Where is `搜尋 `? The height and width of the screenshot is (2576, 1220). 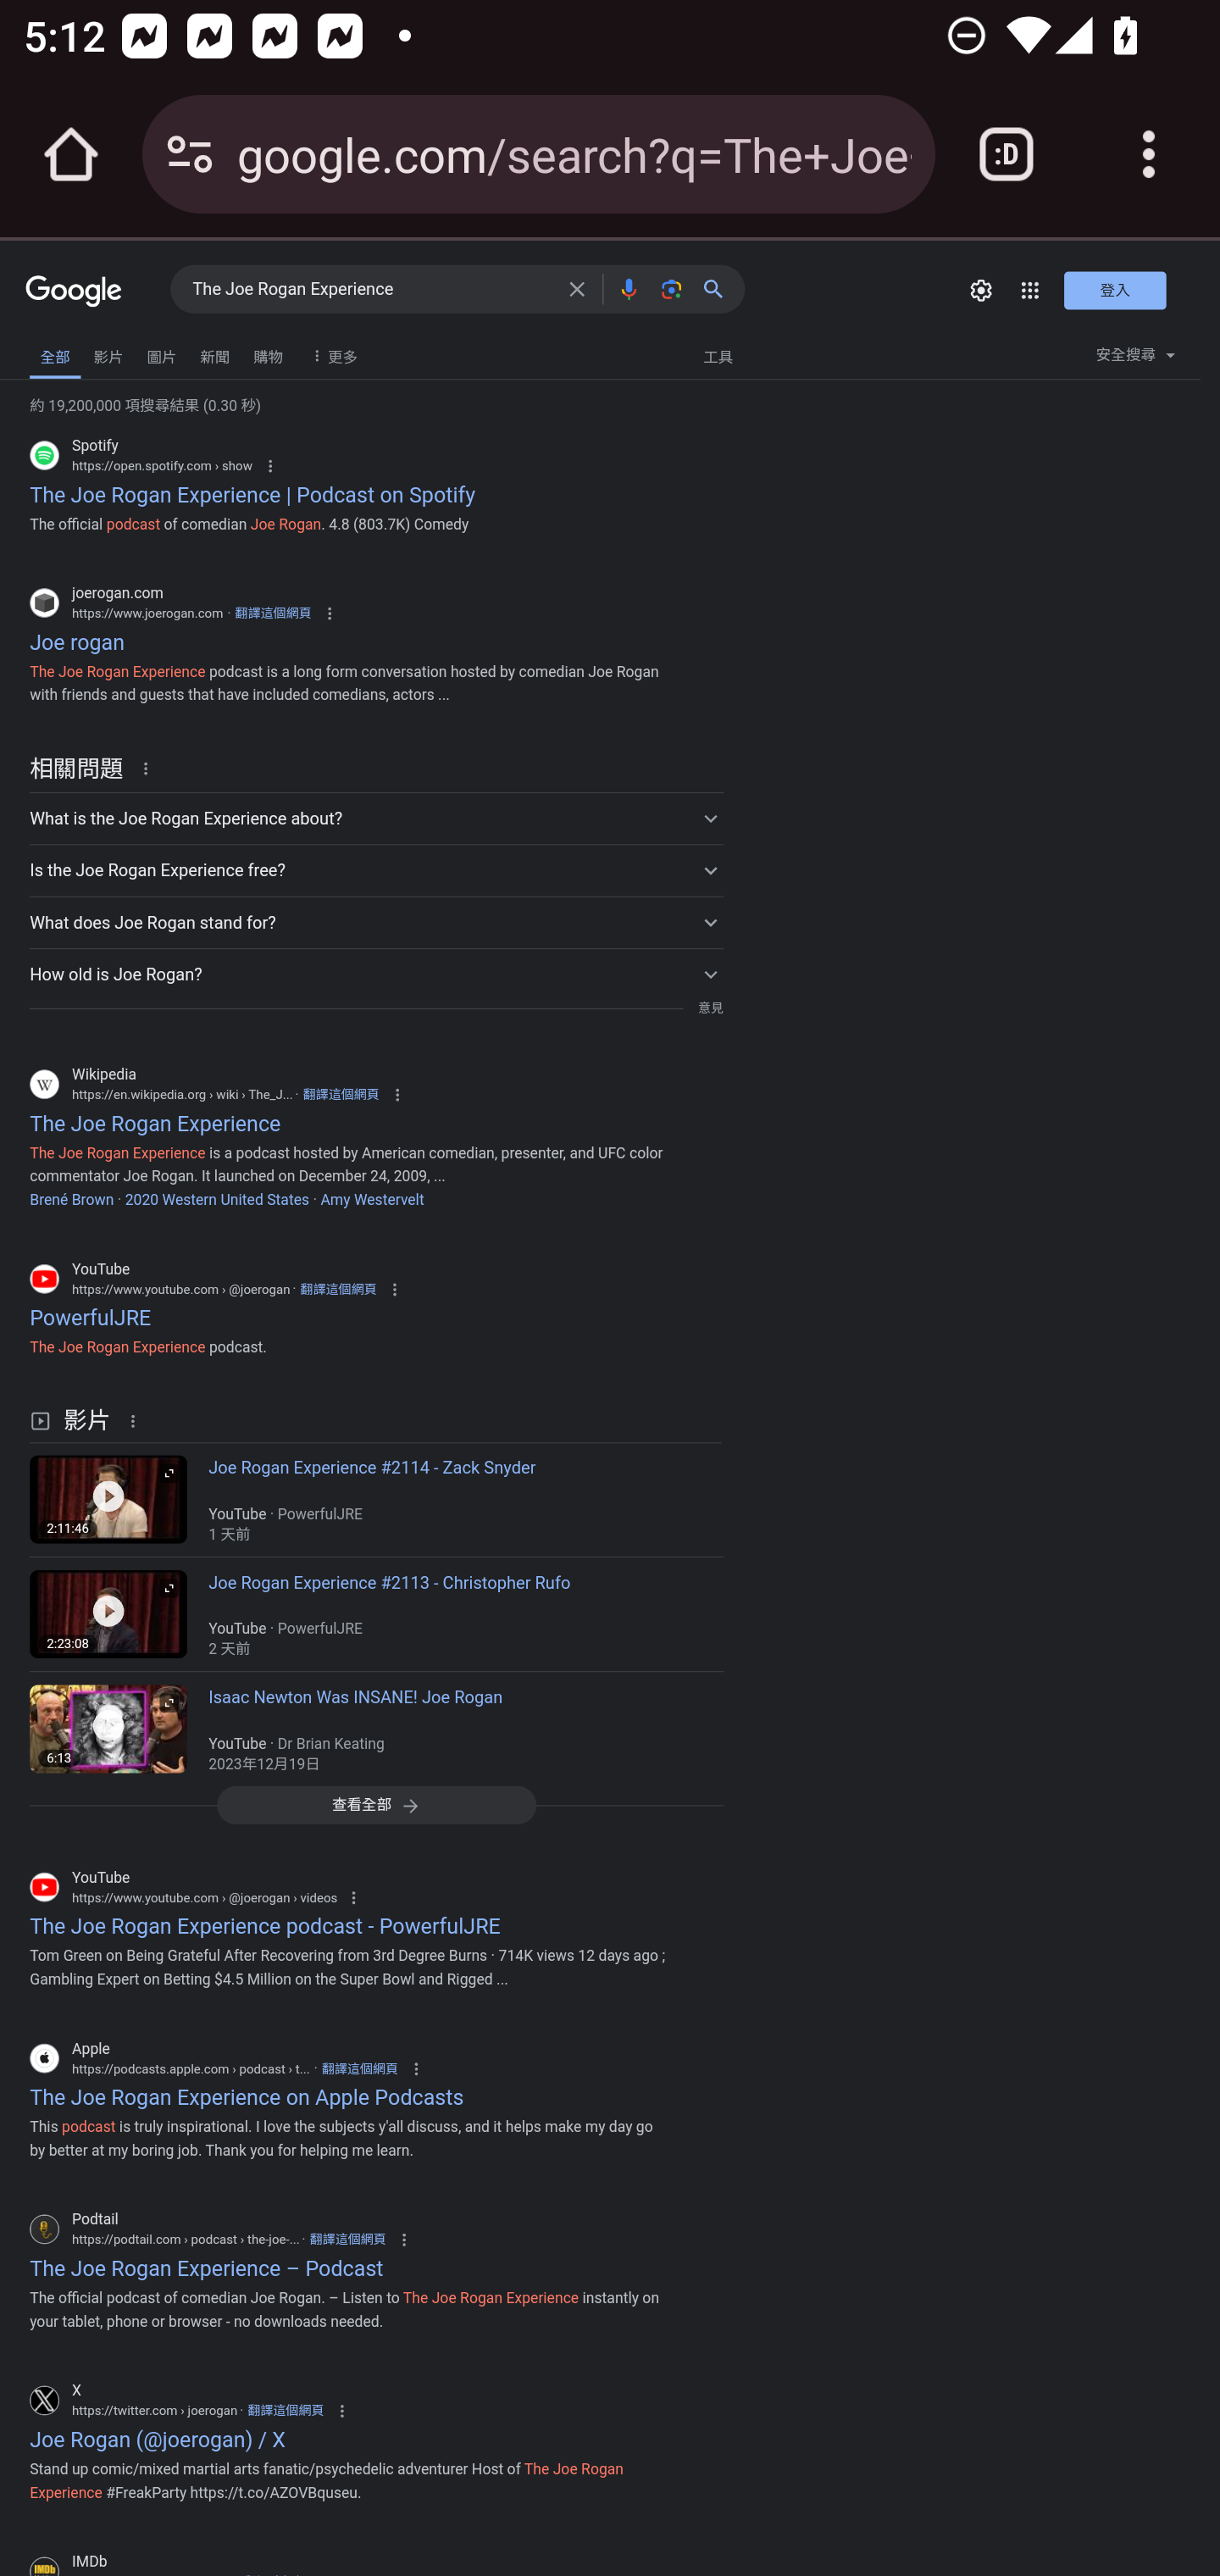
搜尋  is located at coordinates (719, 288).